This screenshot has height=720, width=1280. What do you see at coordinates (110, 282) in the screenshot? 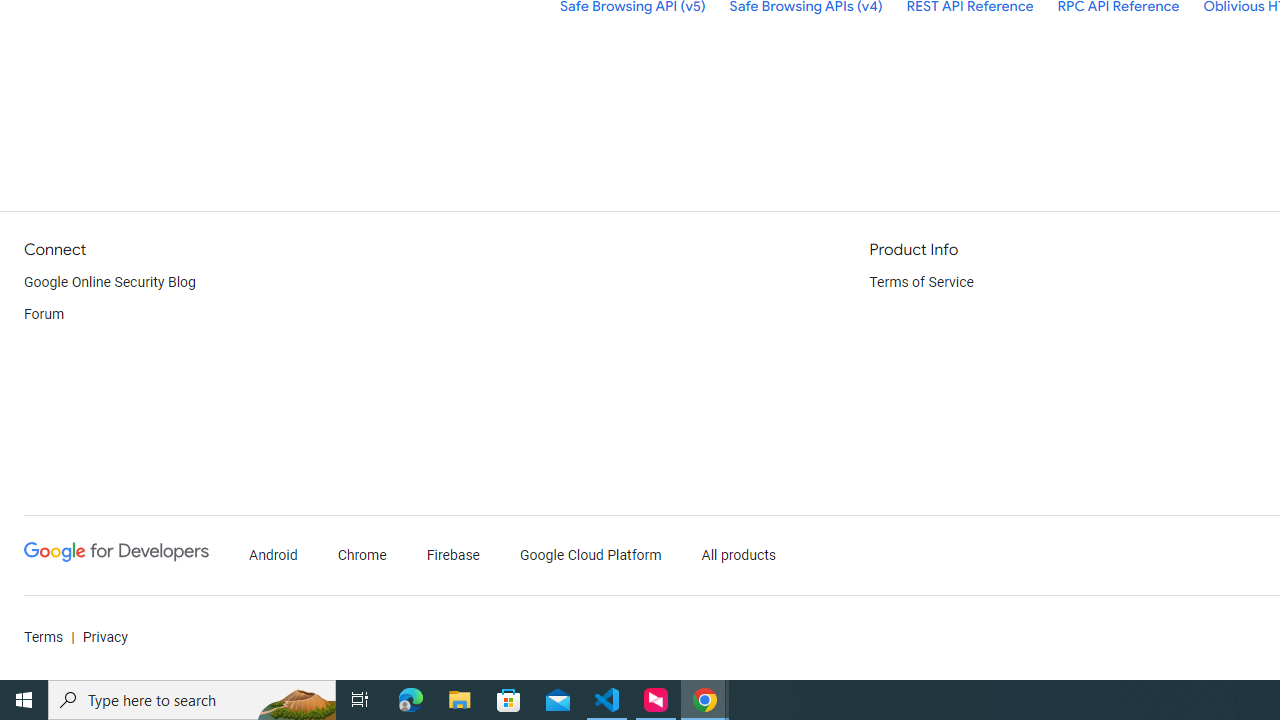
I see `Google Online Security Blog` at bounding box center [110, 282].